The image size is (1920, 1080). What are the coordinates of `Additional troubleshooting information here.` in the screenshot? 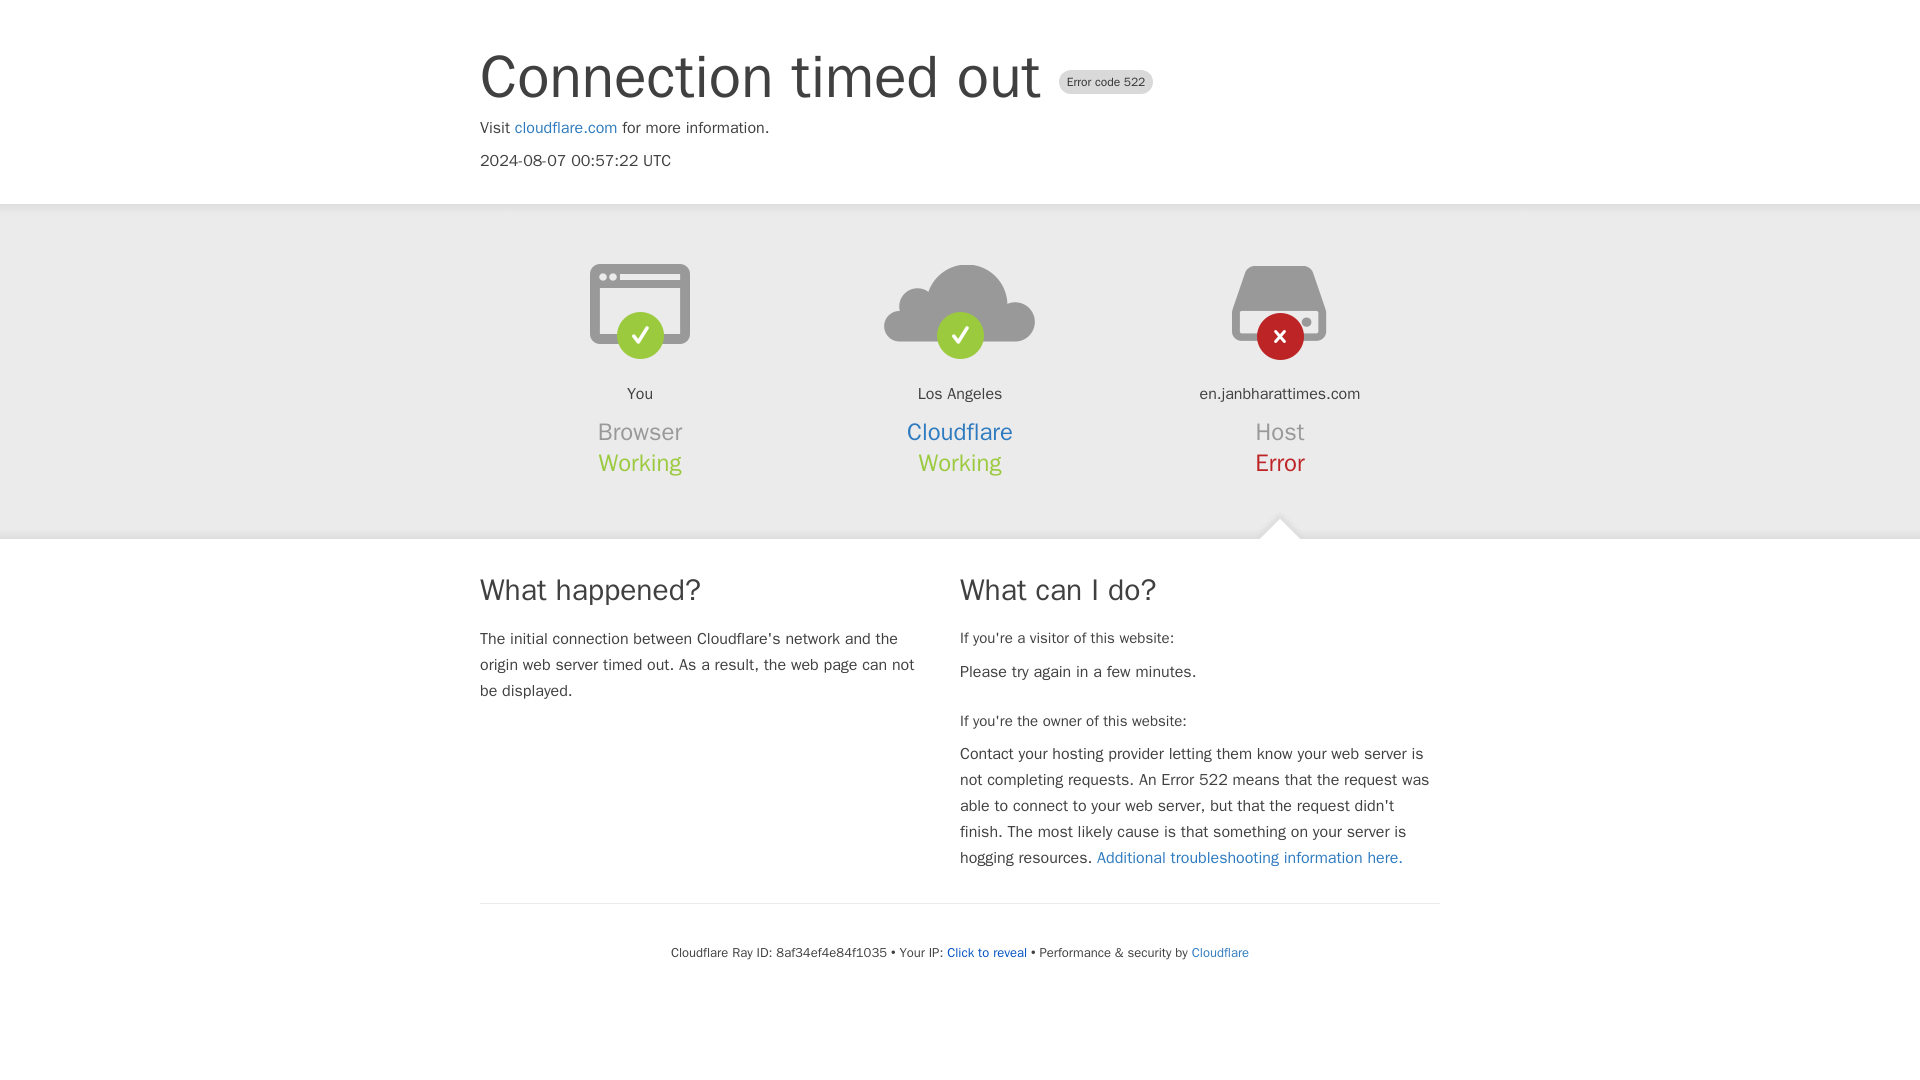 It's located at (1250, 858).